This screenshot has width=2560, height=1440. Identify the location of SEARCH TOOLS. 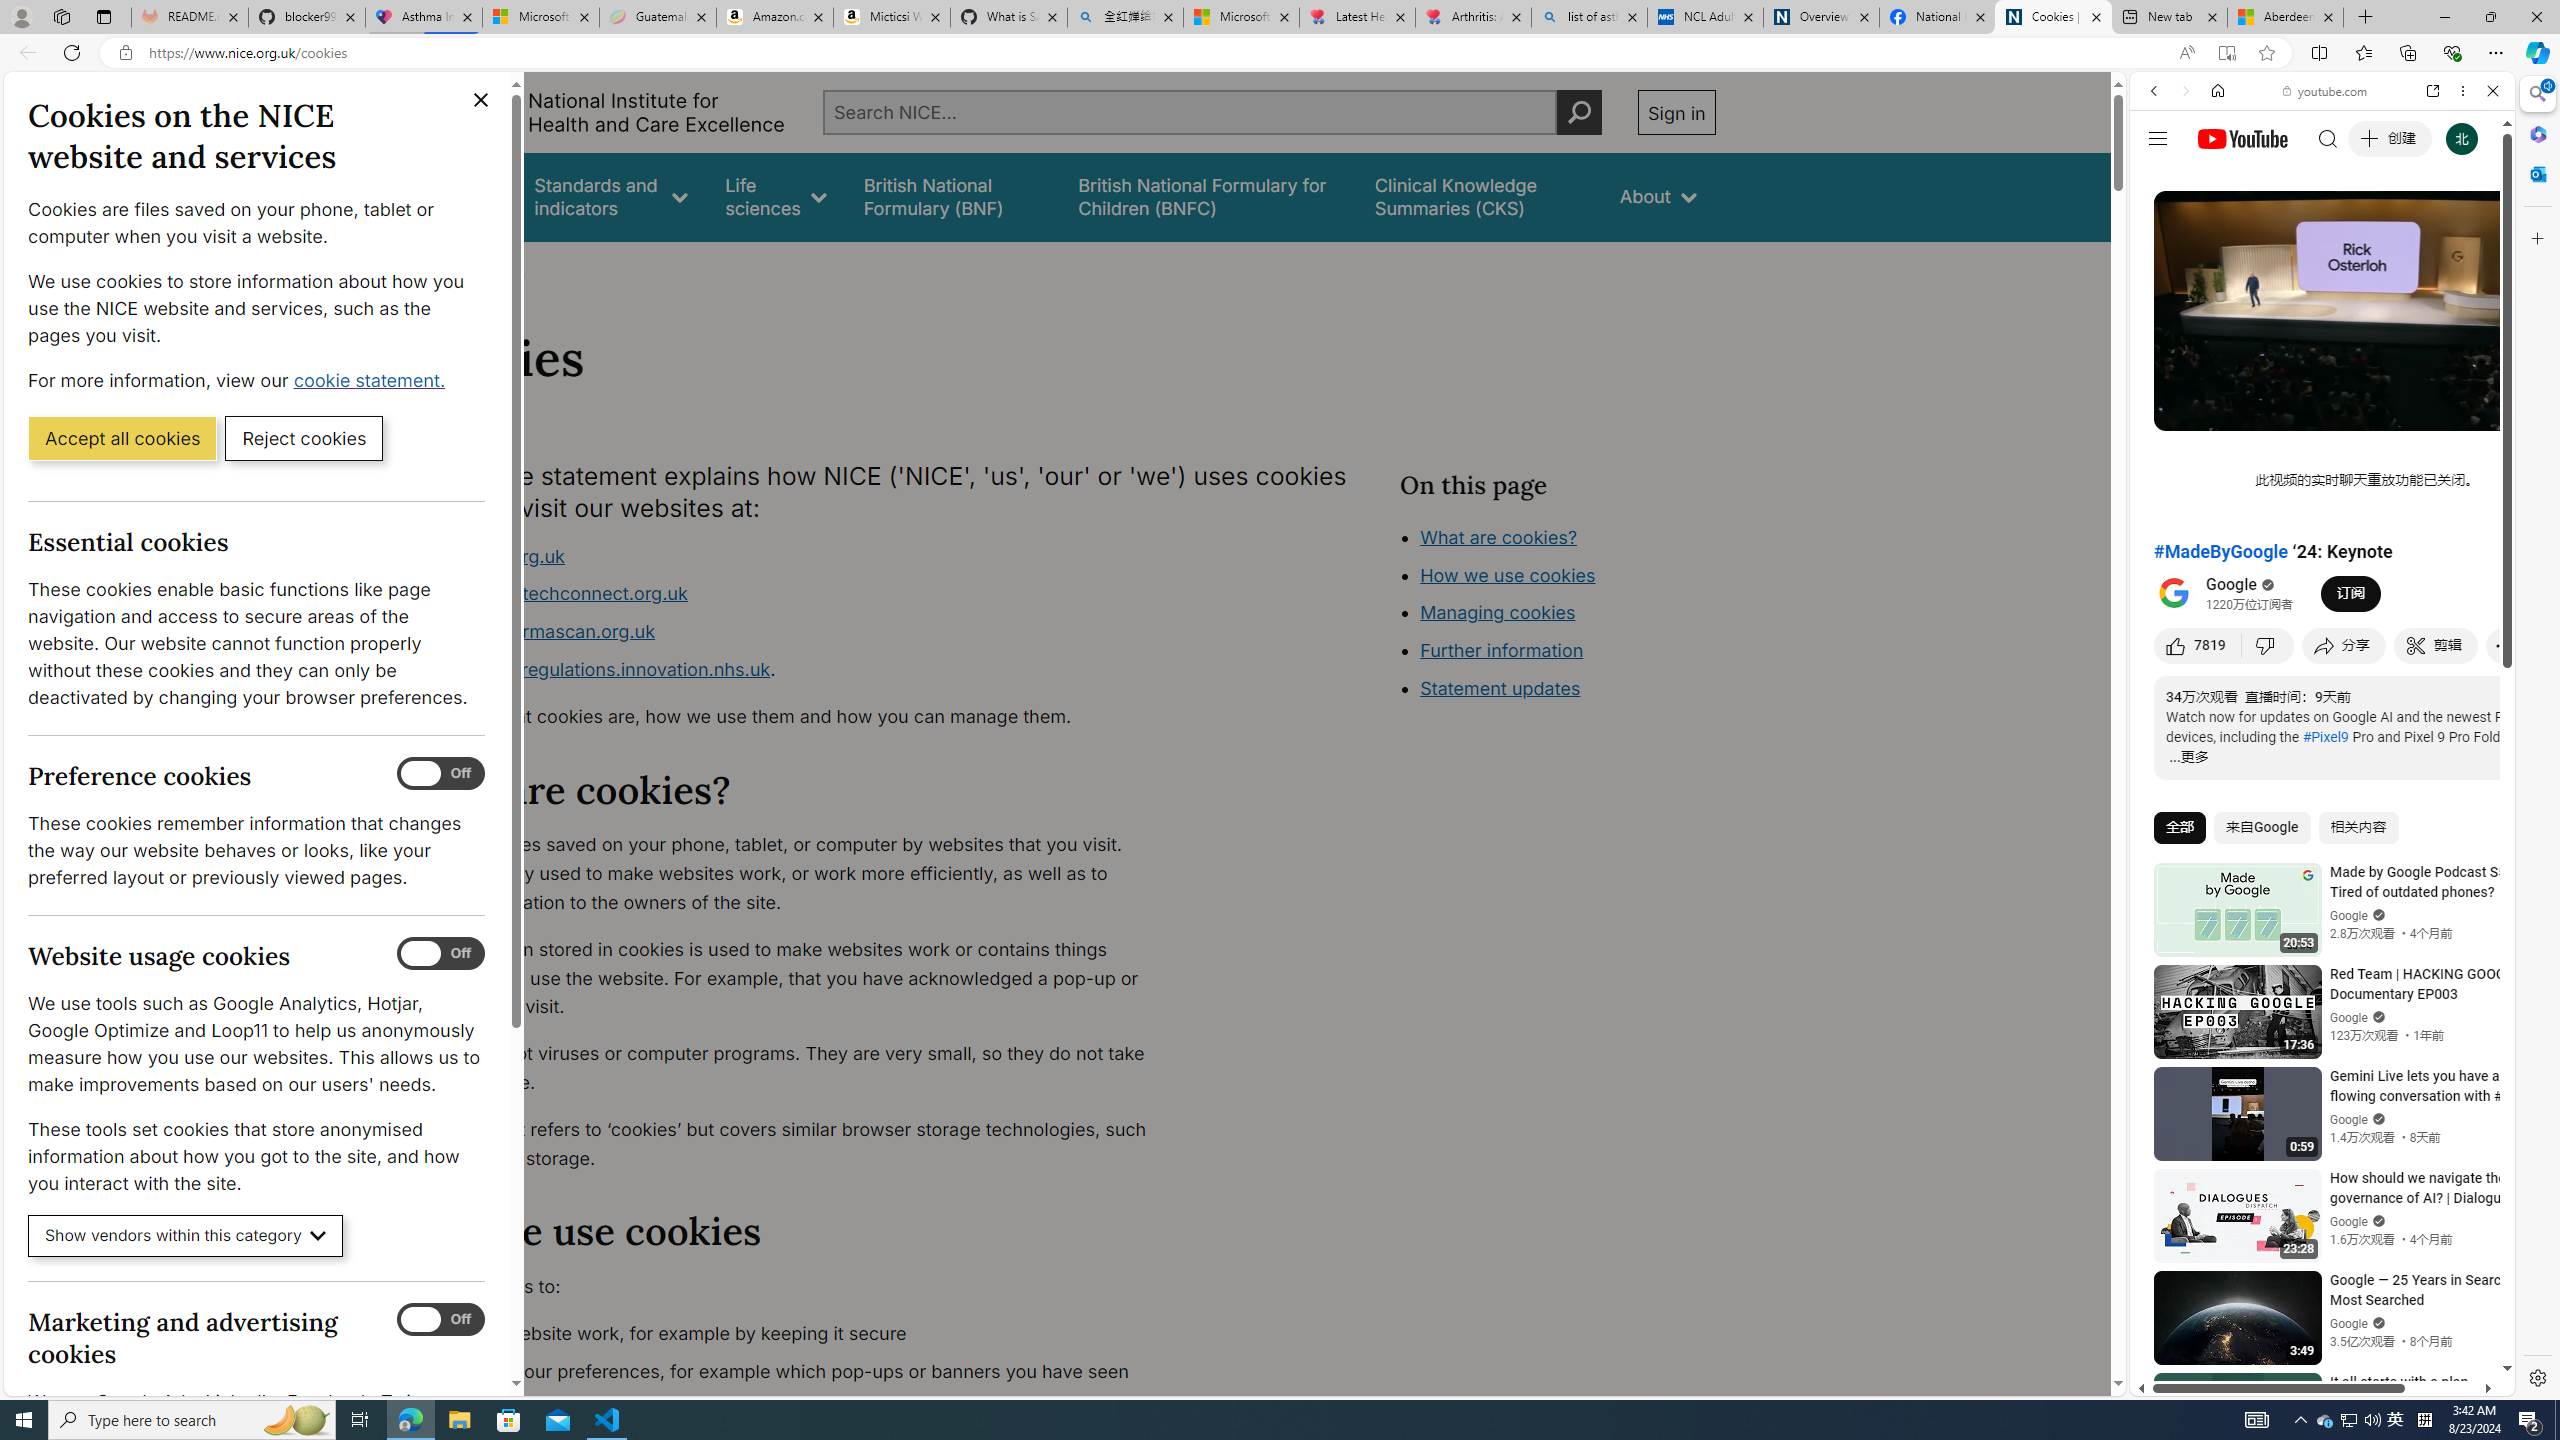
(2374, 229).